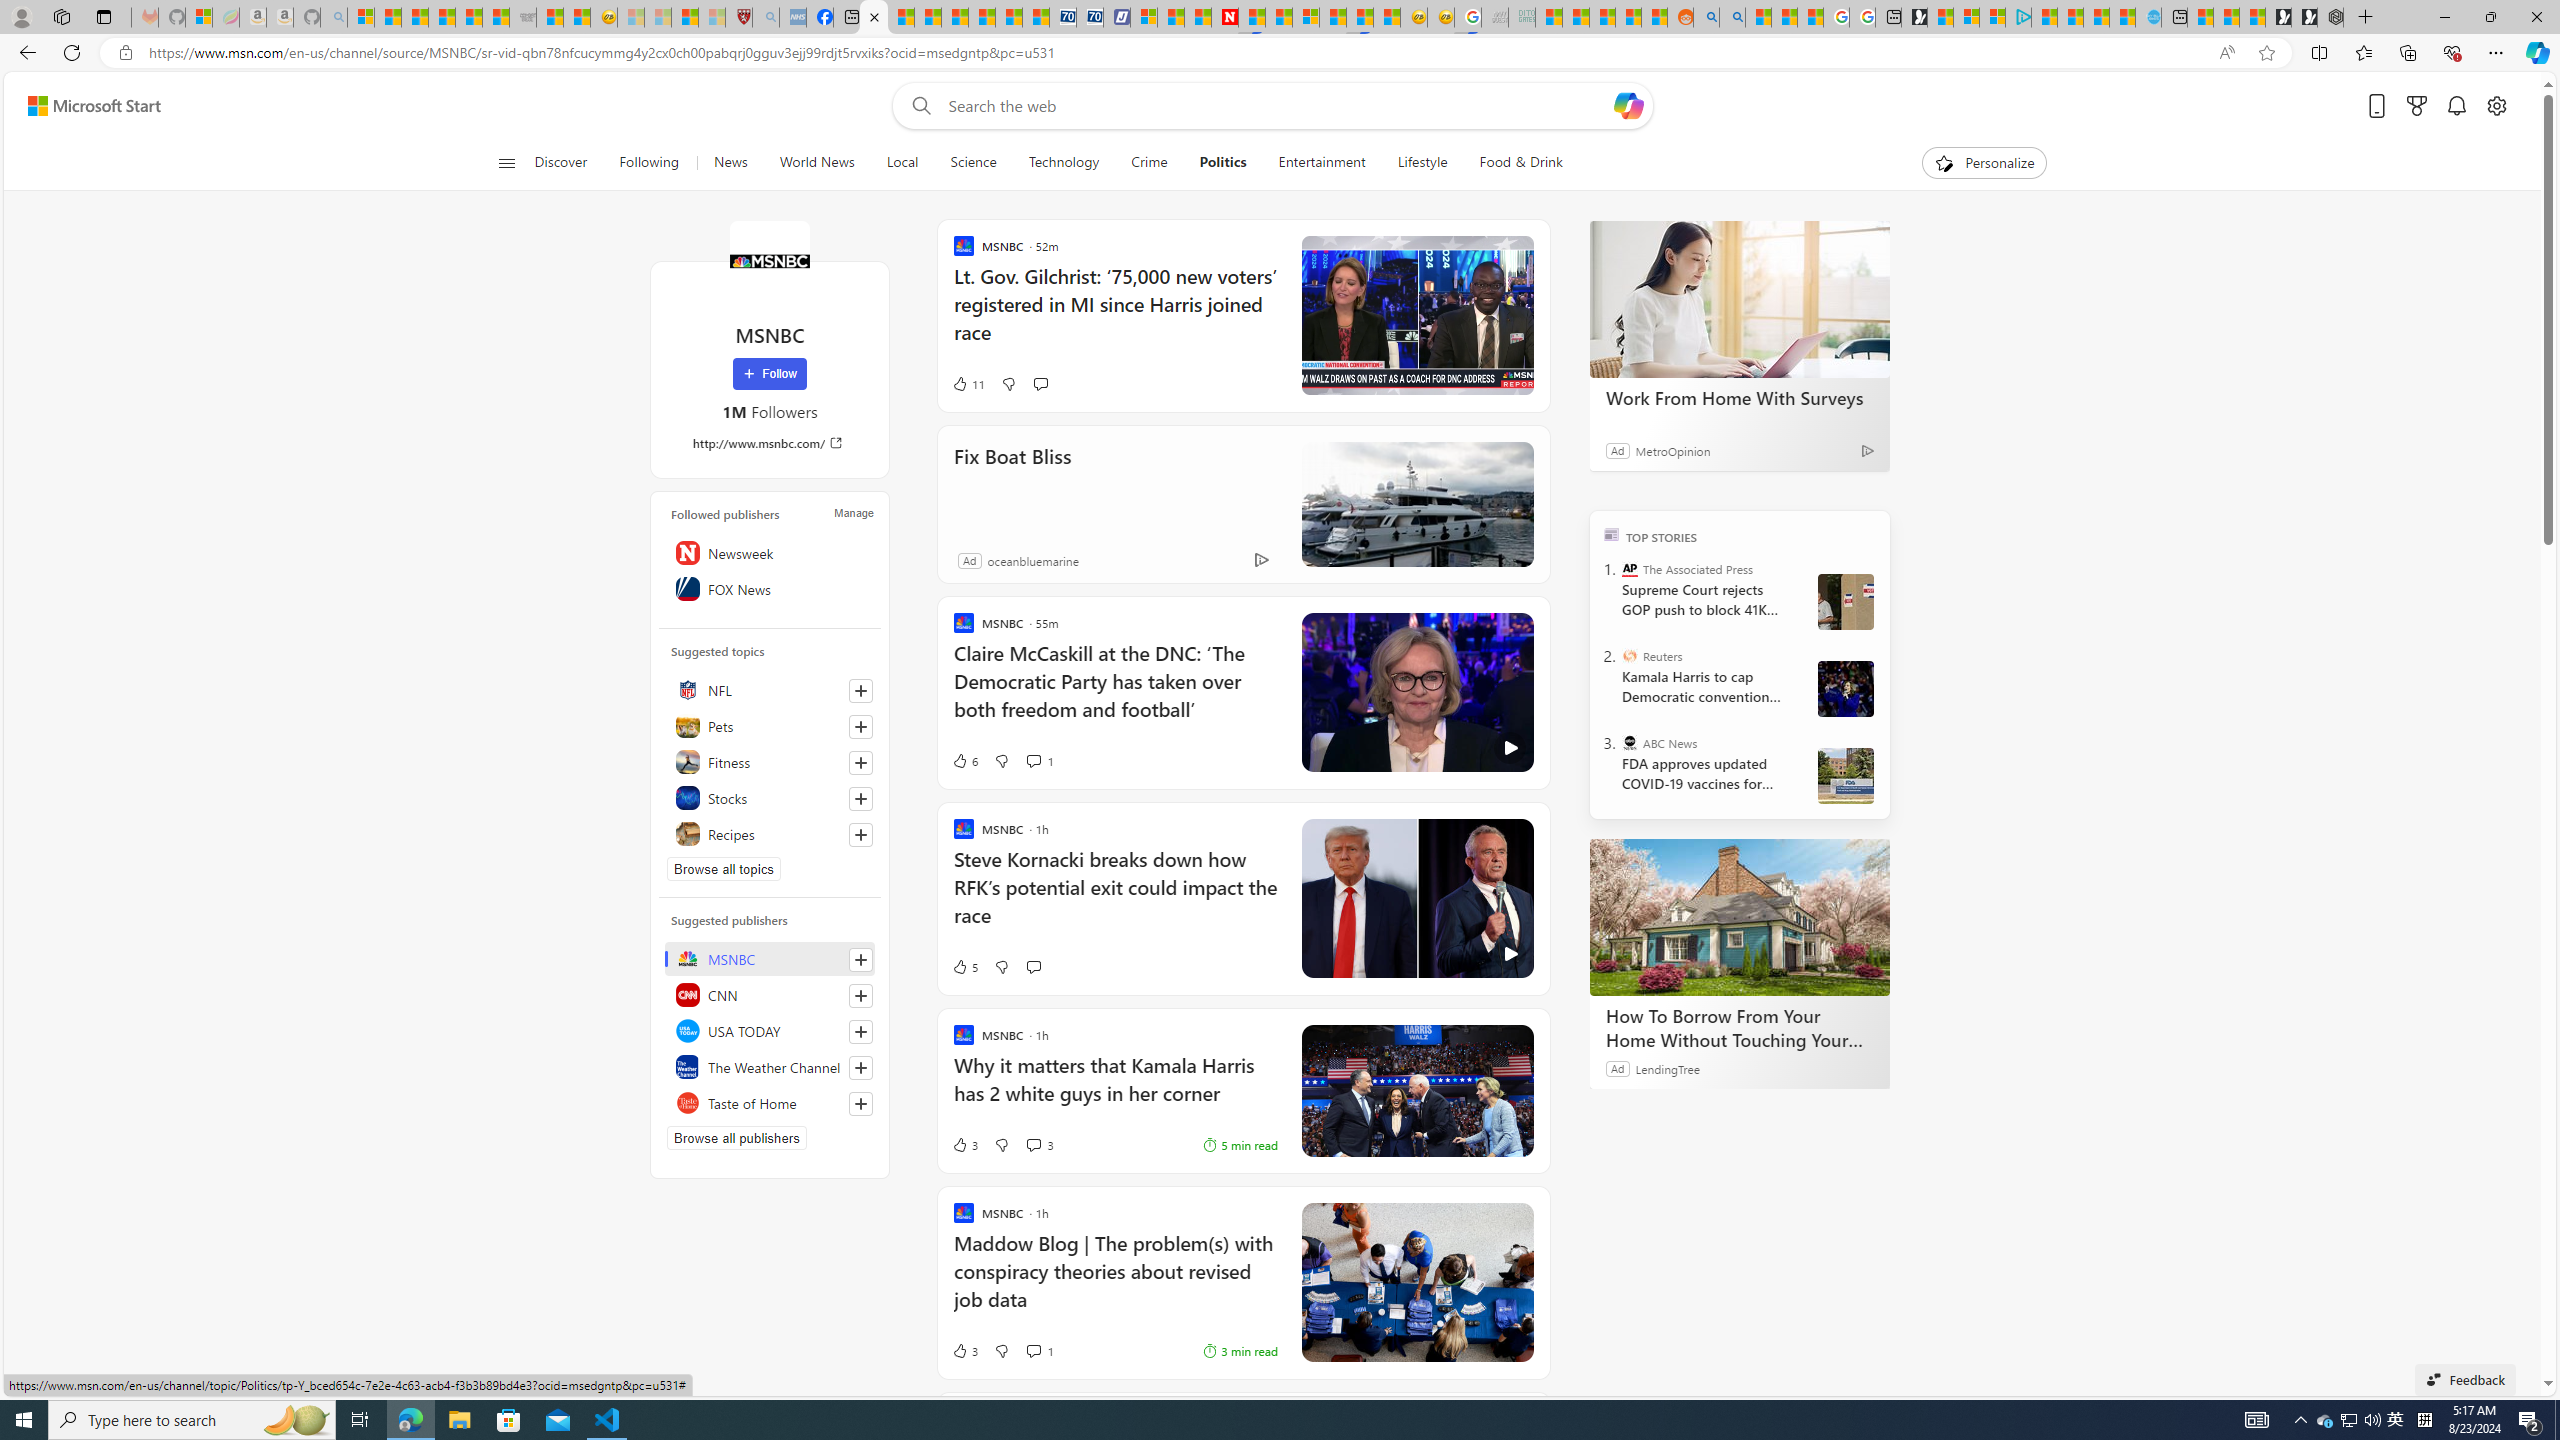 This screenshot has width=2560, height=1440. Describe the element at coordinates (1224, 17) in the screenshot. I see `Newsweek - News, Analysis, Politics, Business, Technology` at that location.